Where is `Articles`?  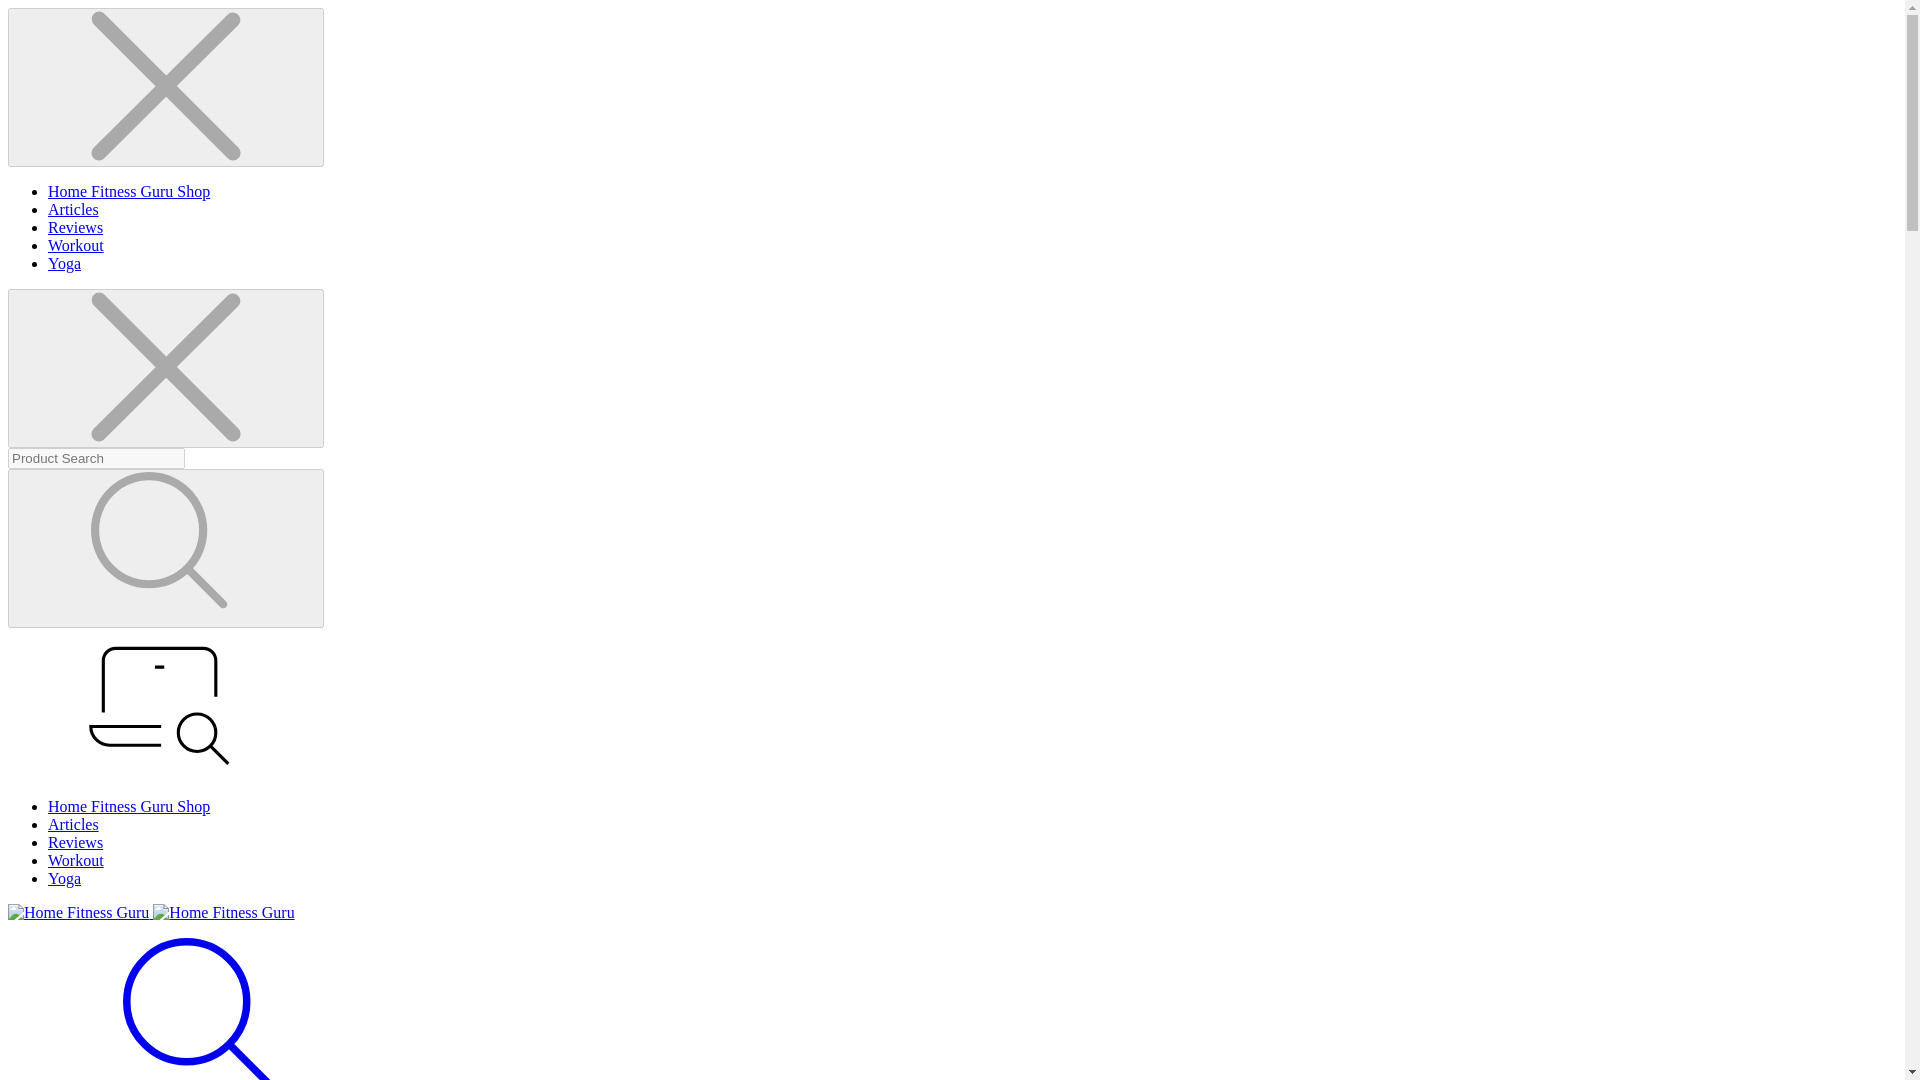
Articles is located at coordinates (74, 824).